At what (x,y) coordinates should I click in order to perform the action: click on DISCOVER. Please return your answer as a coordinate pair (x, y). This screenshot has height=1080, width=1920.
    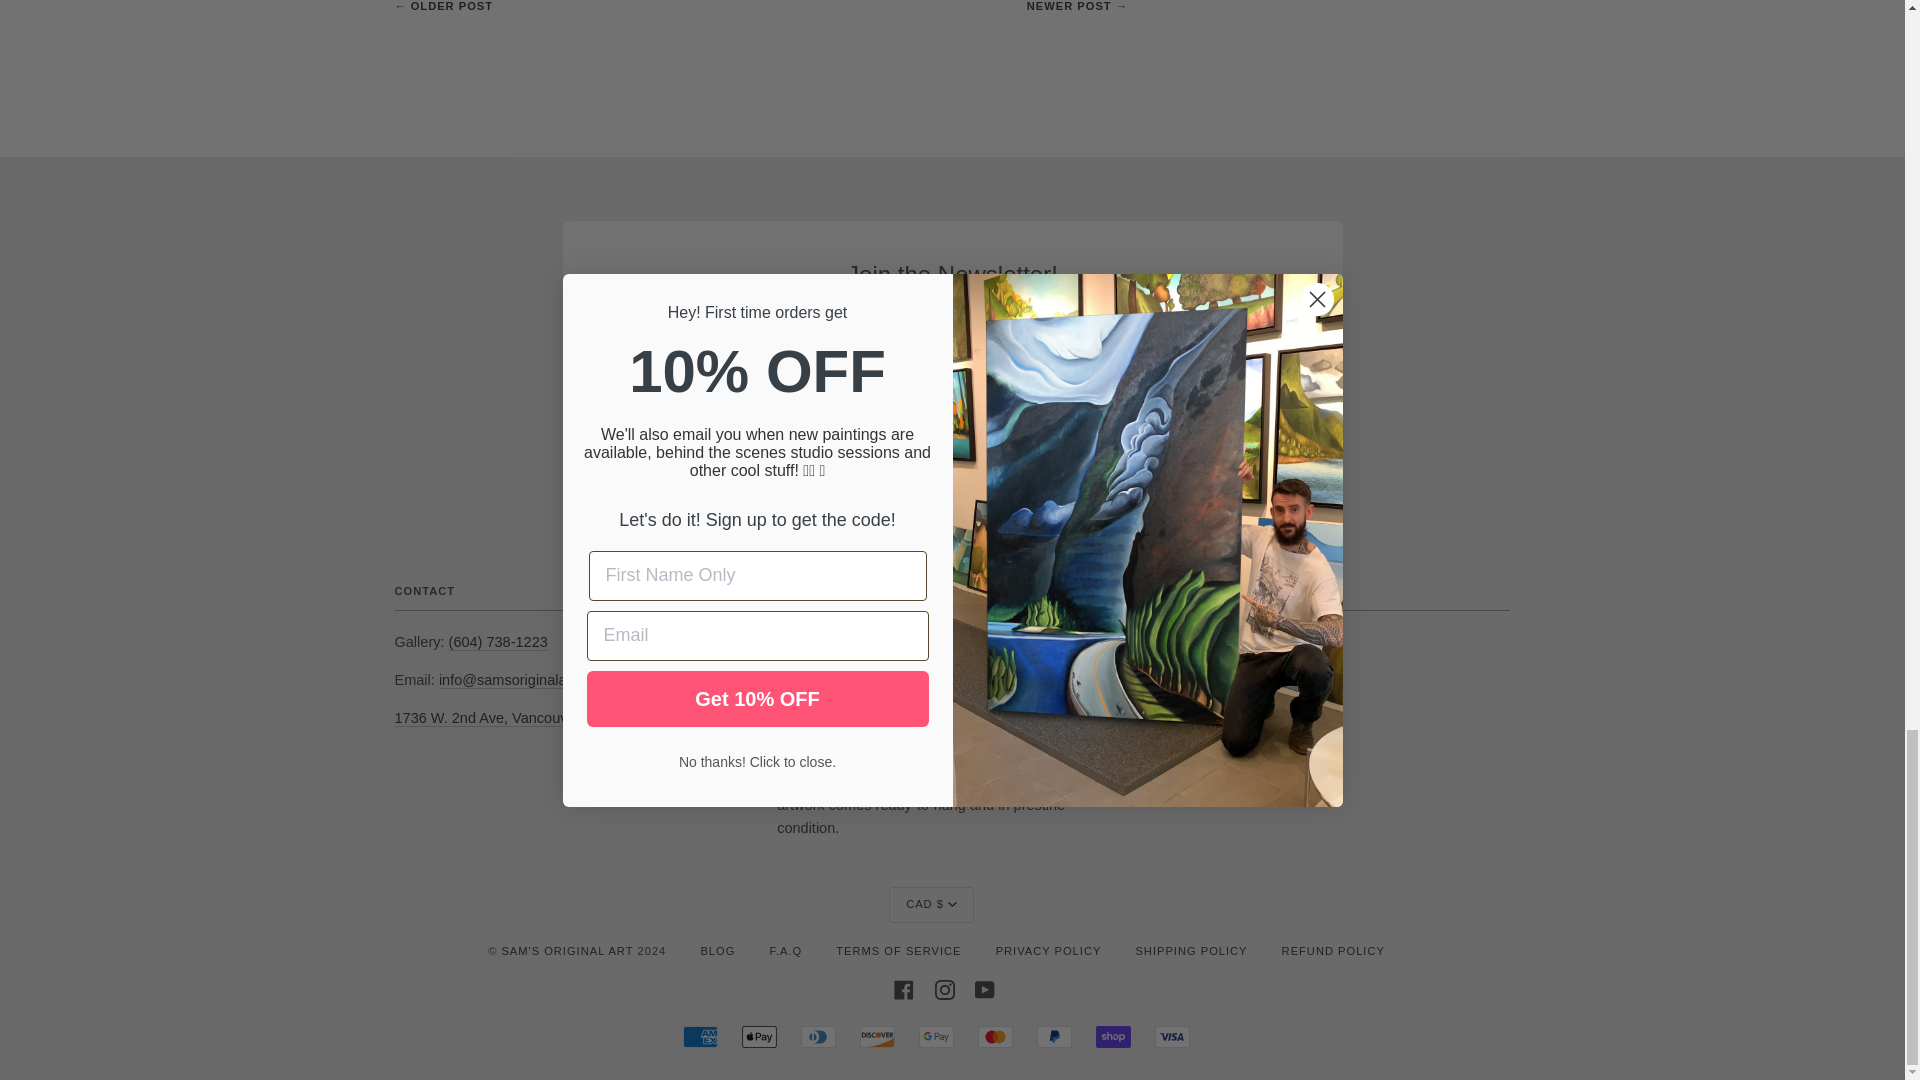
    Looking at the image, I should click on (877, 1036).